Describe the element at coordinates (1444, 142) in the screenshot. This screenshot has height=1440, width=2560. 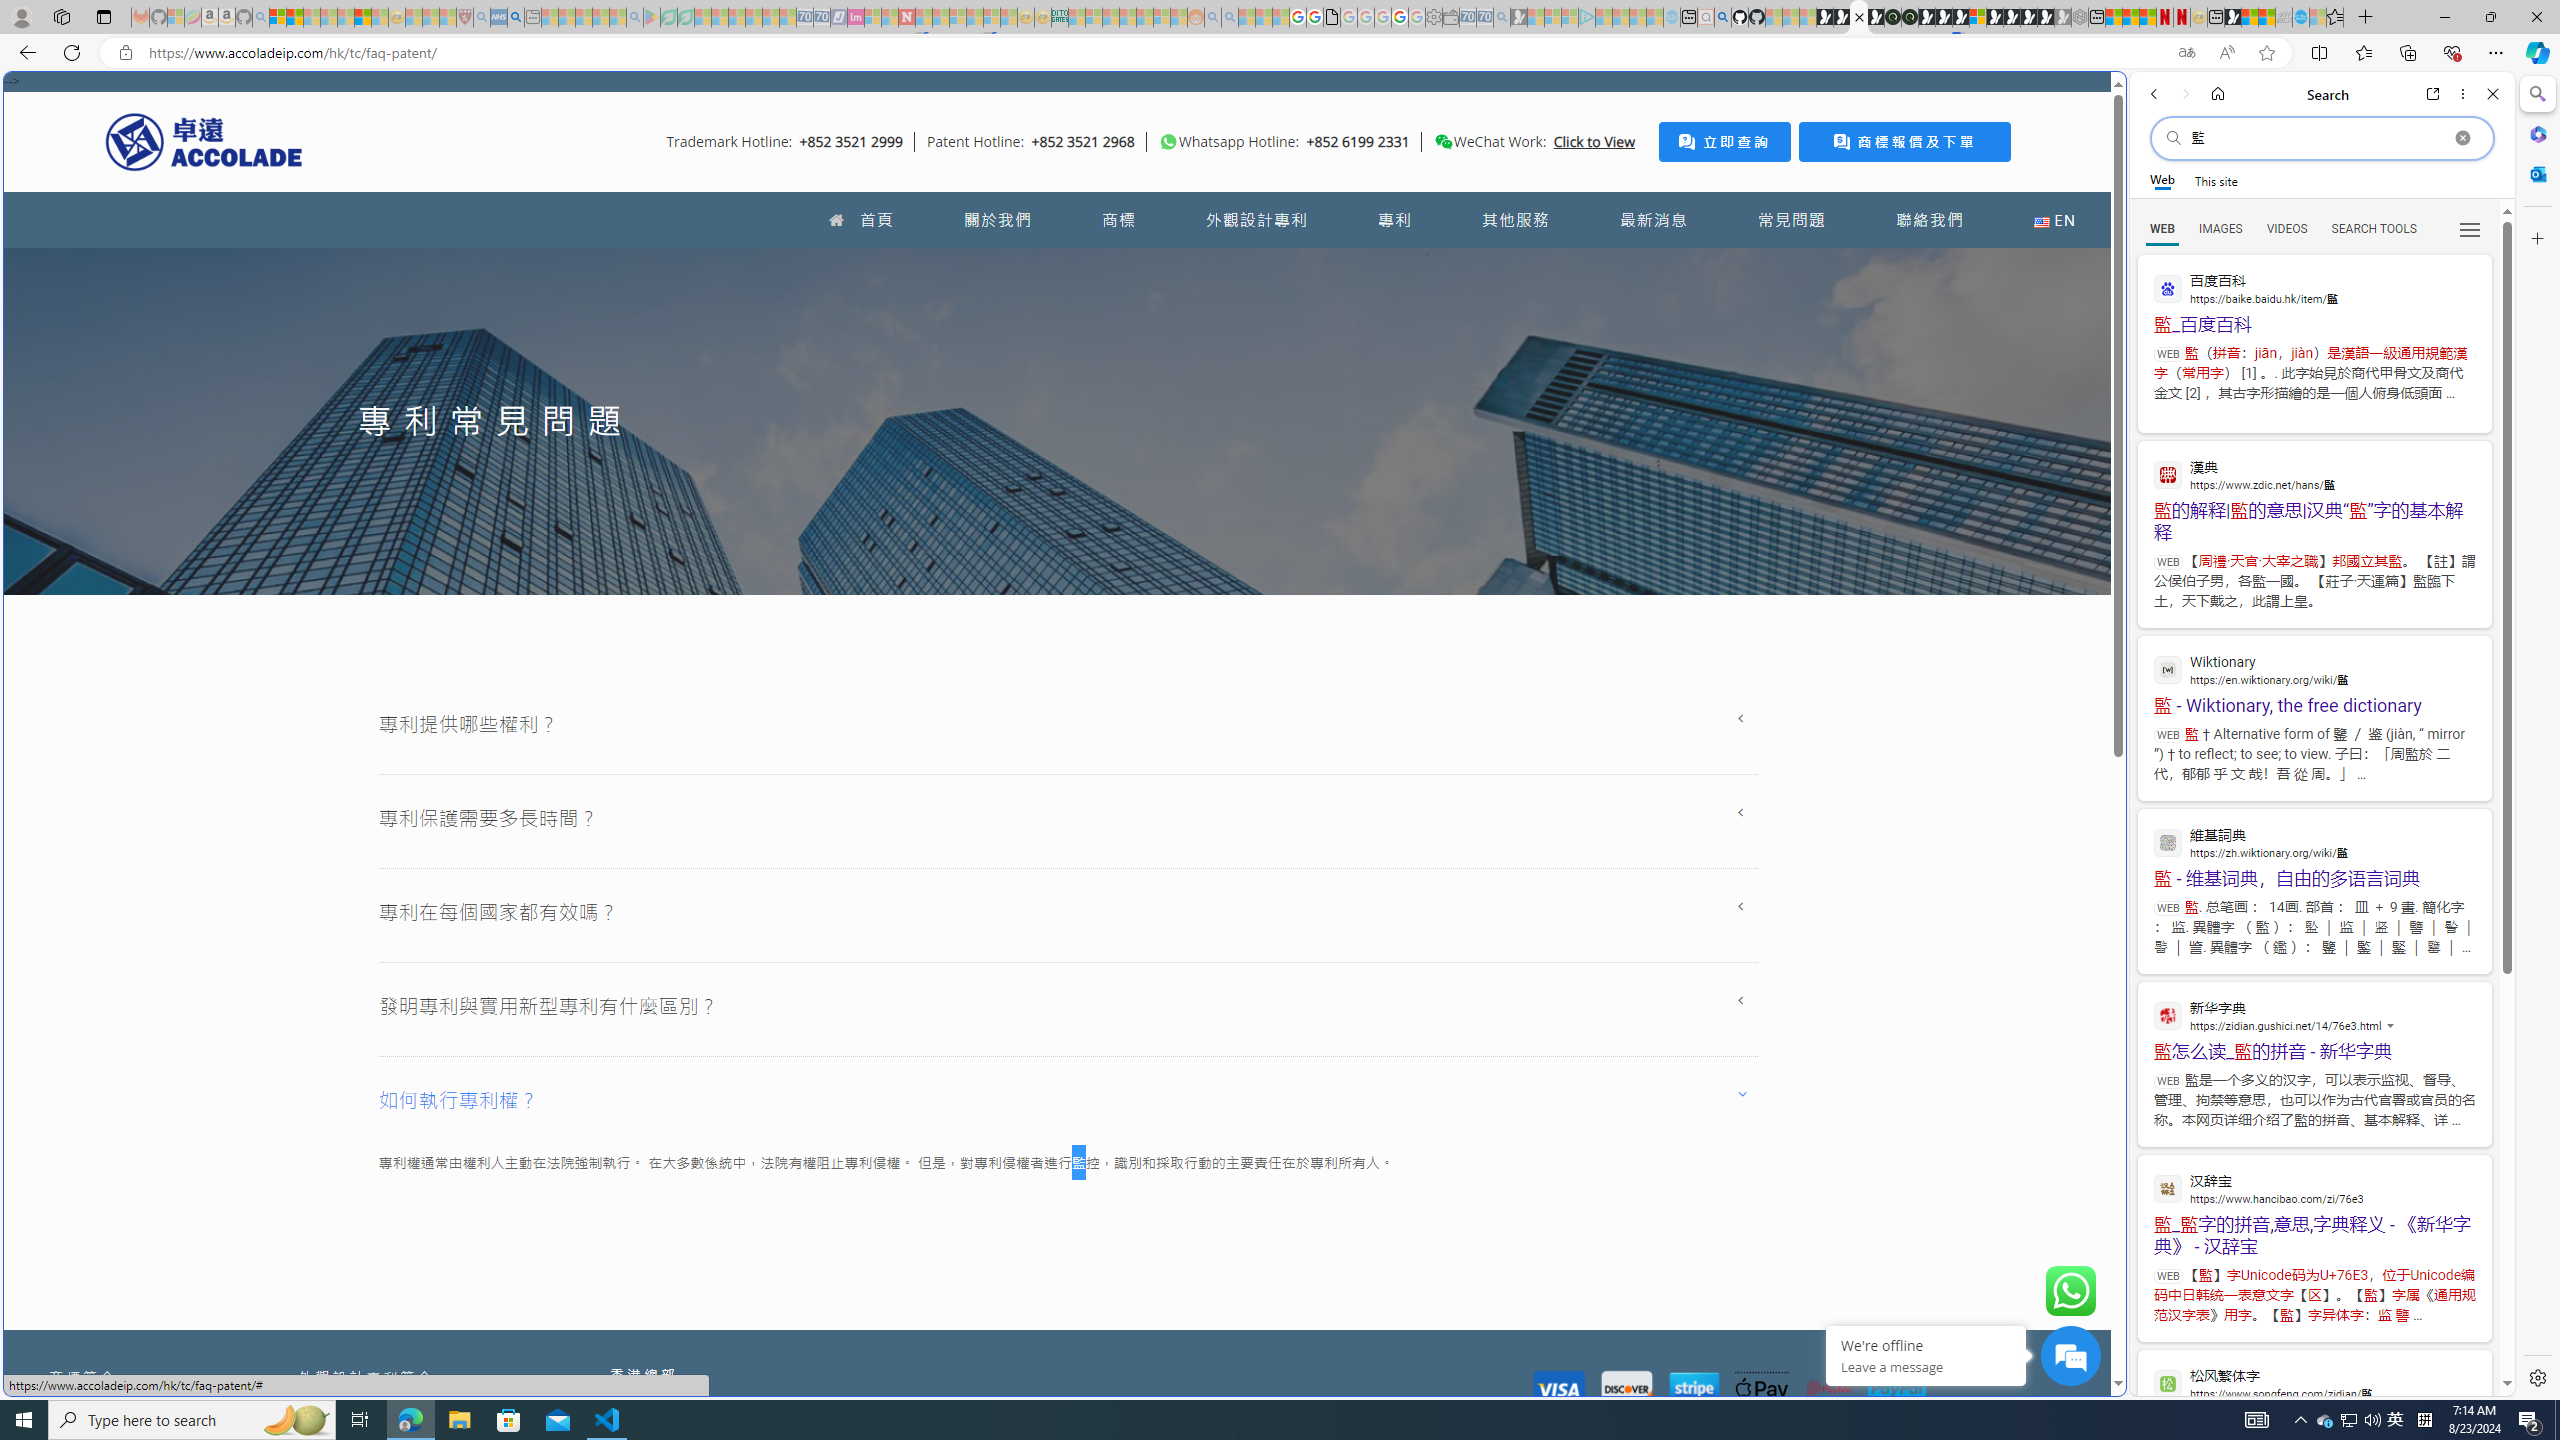
I see `Class: desktop` at that location.